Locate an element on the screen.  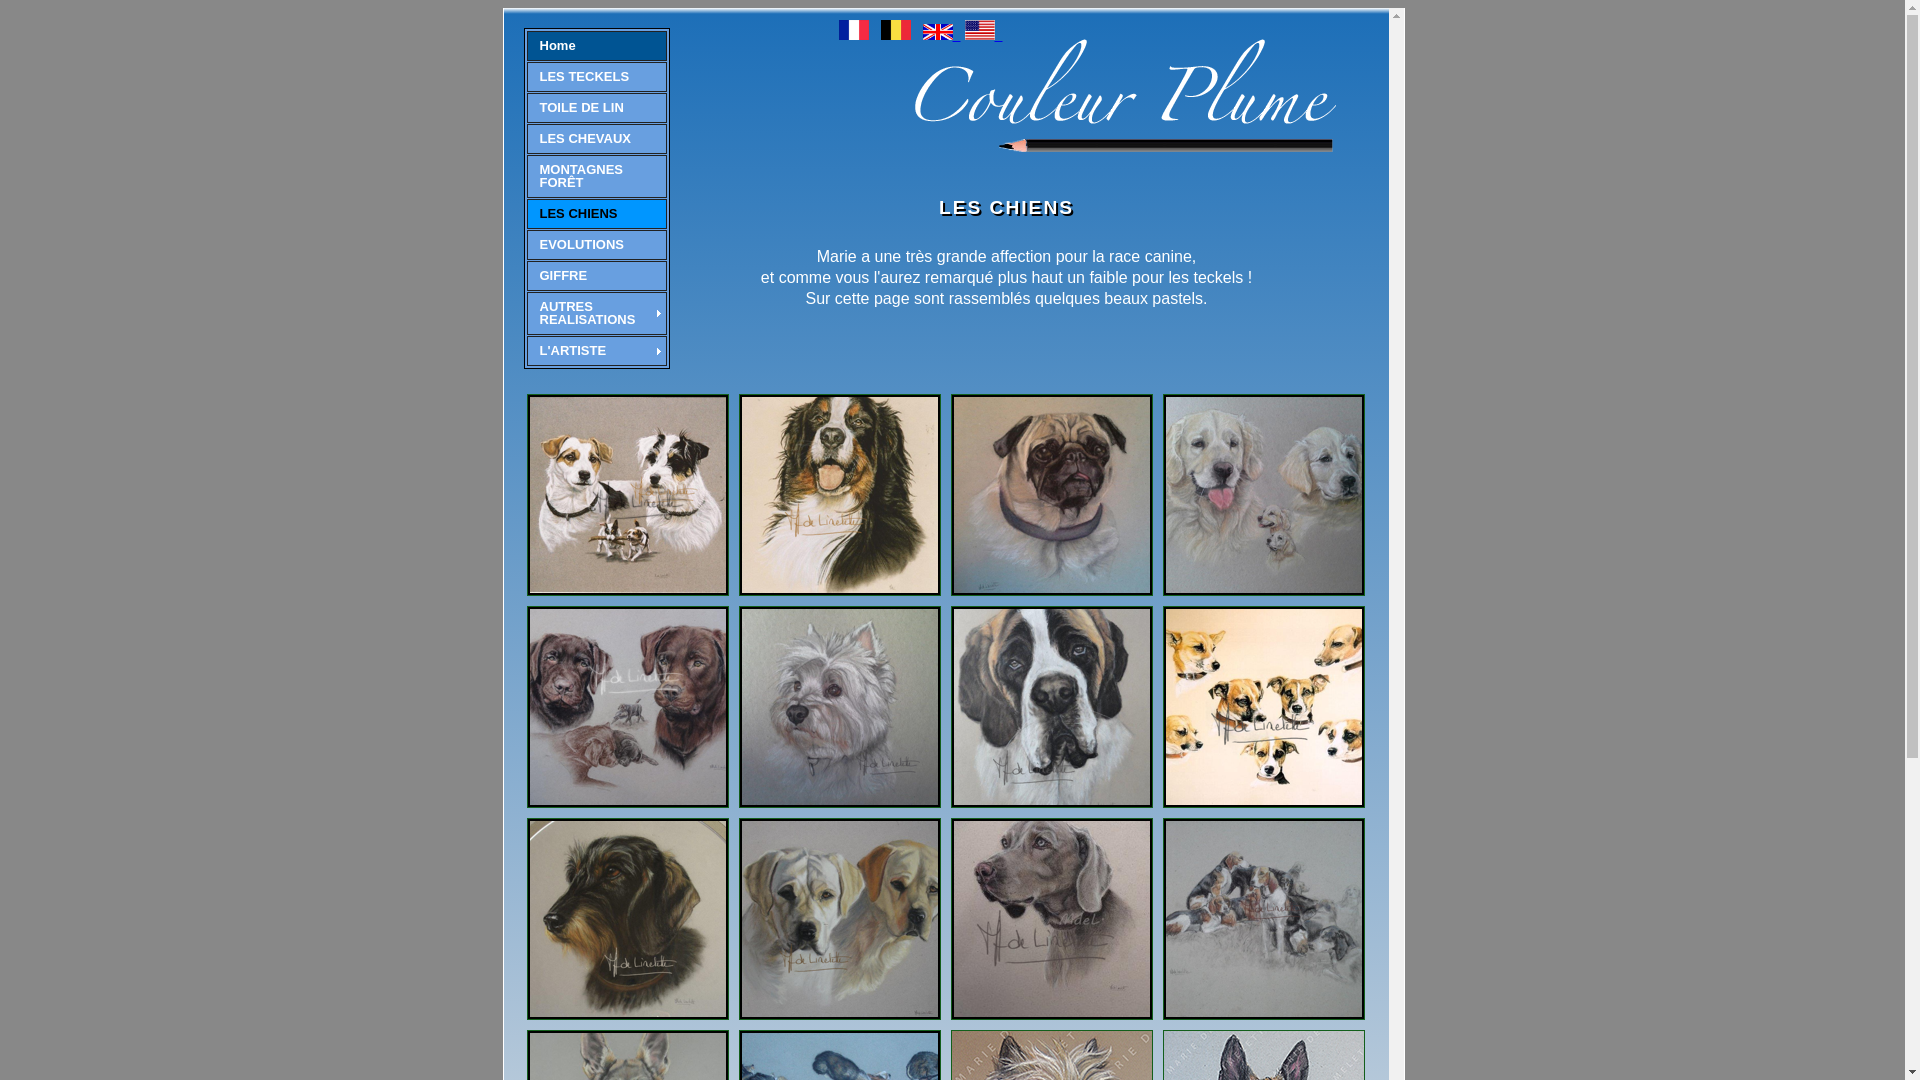
LES CHEVAUX is located at coordinates (596, 139).